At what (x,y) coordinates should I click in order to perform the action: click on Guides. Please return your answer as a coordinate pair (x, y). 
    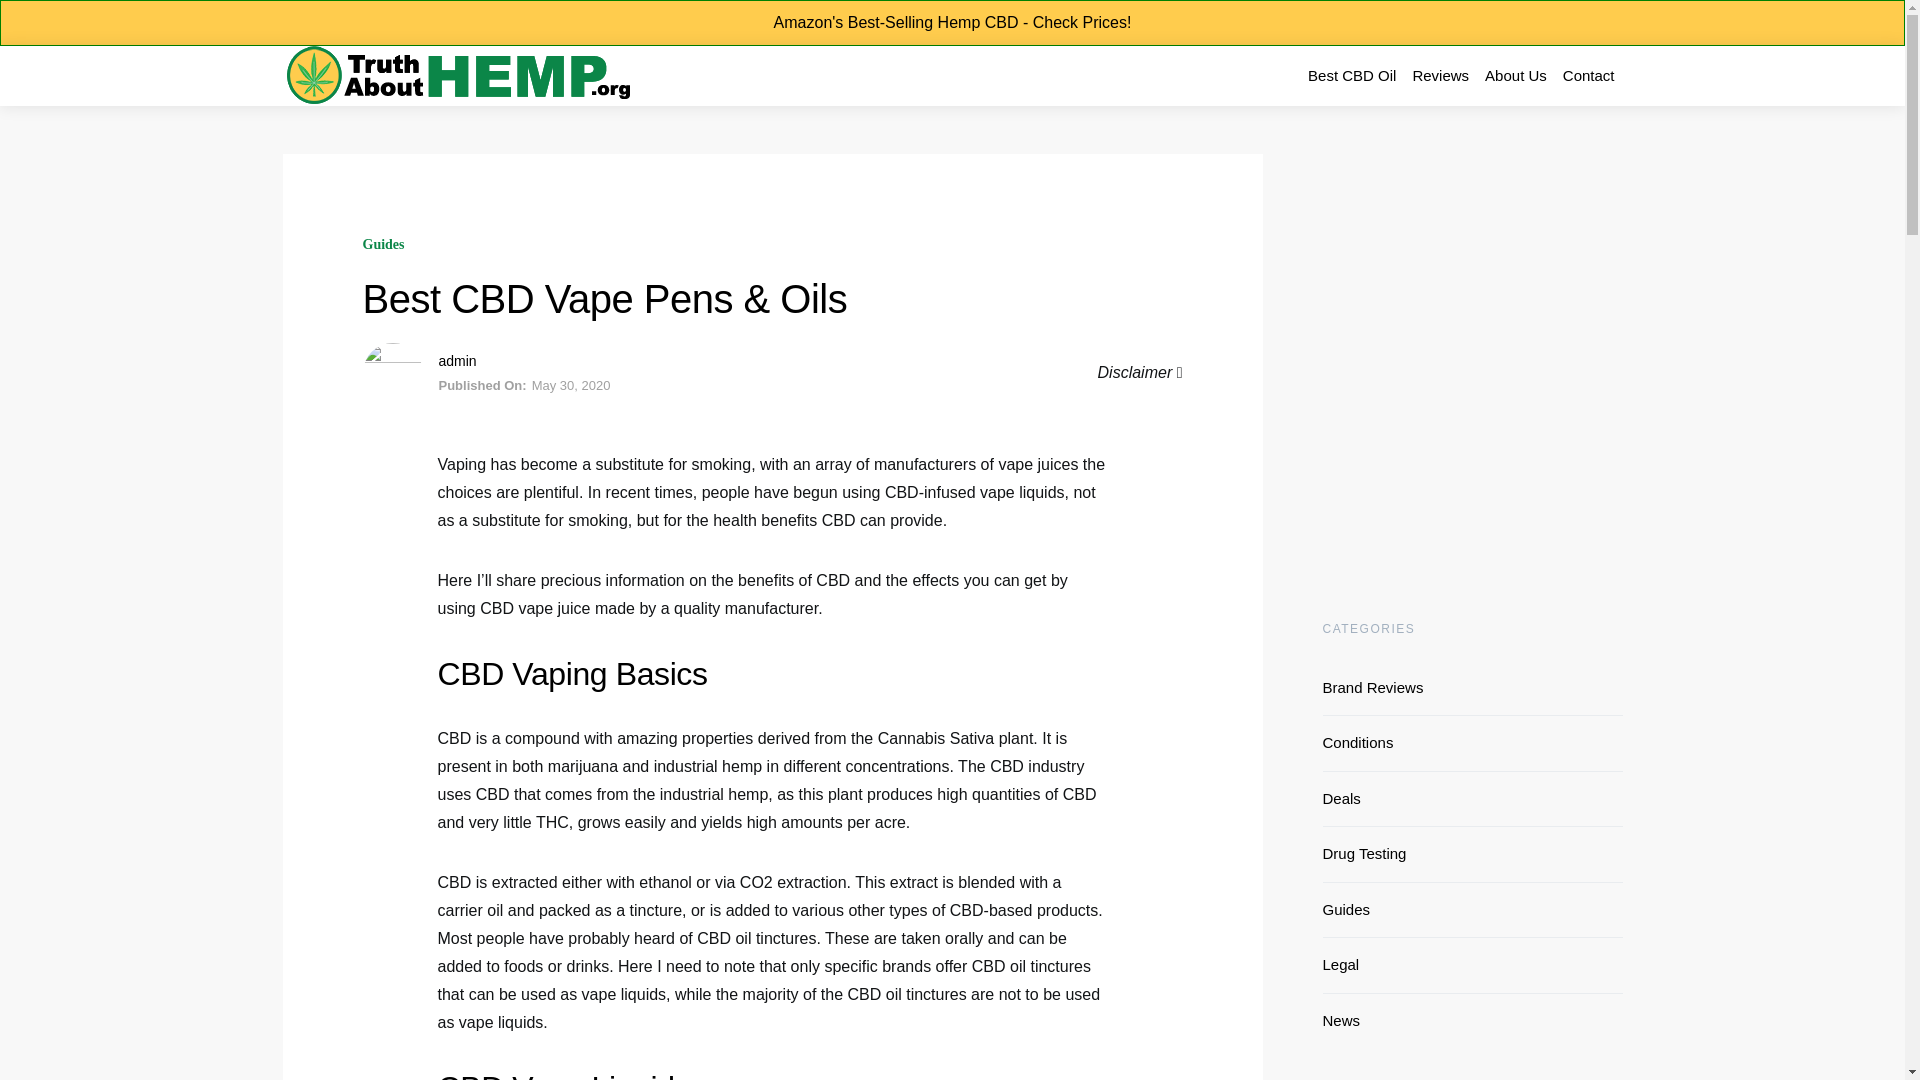
    Looking at the image, I should click on (382, 244).